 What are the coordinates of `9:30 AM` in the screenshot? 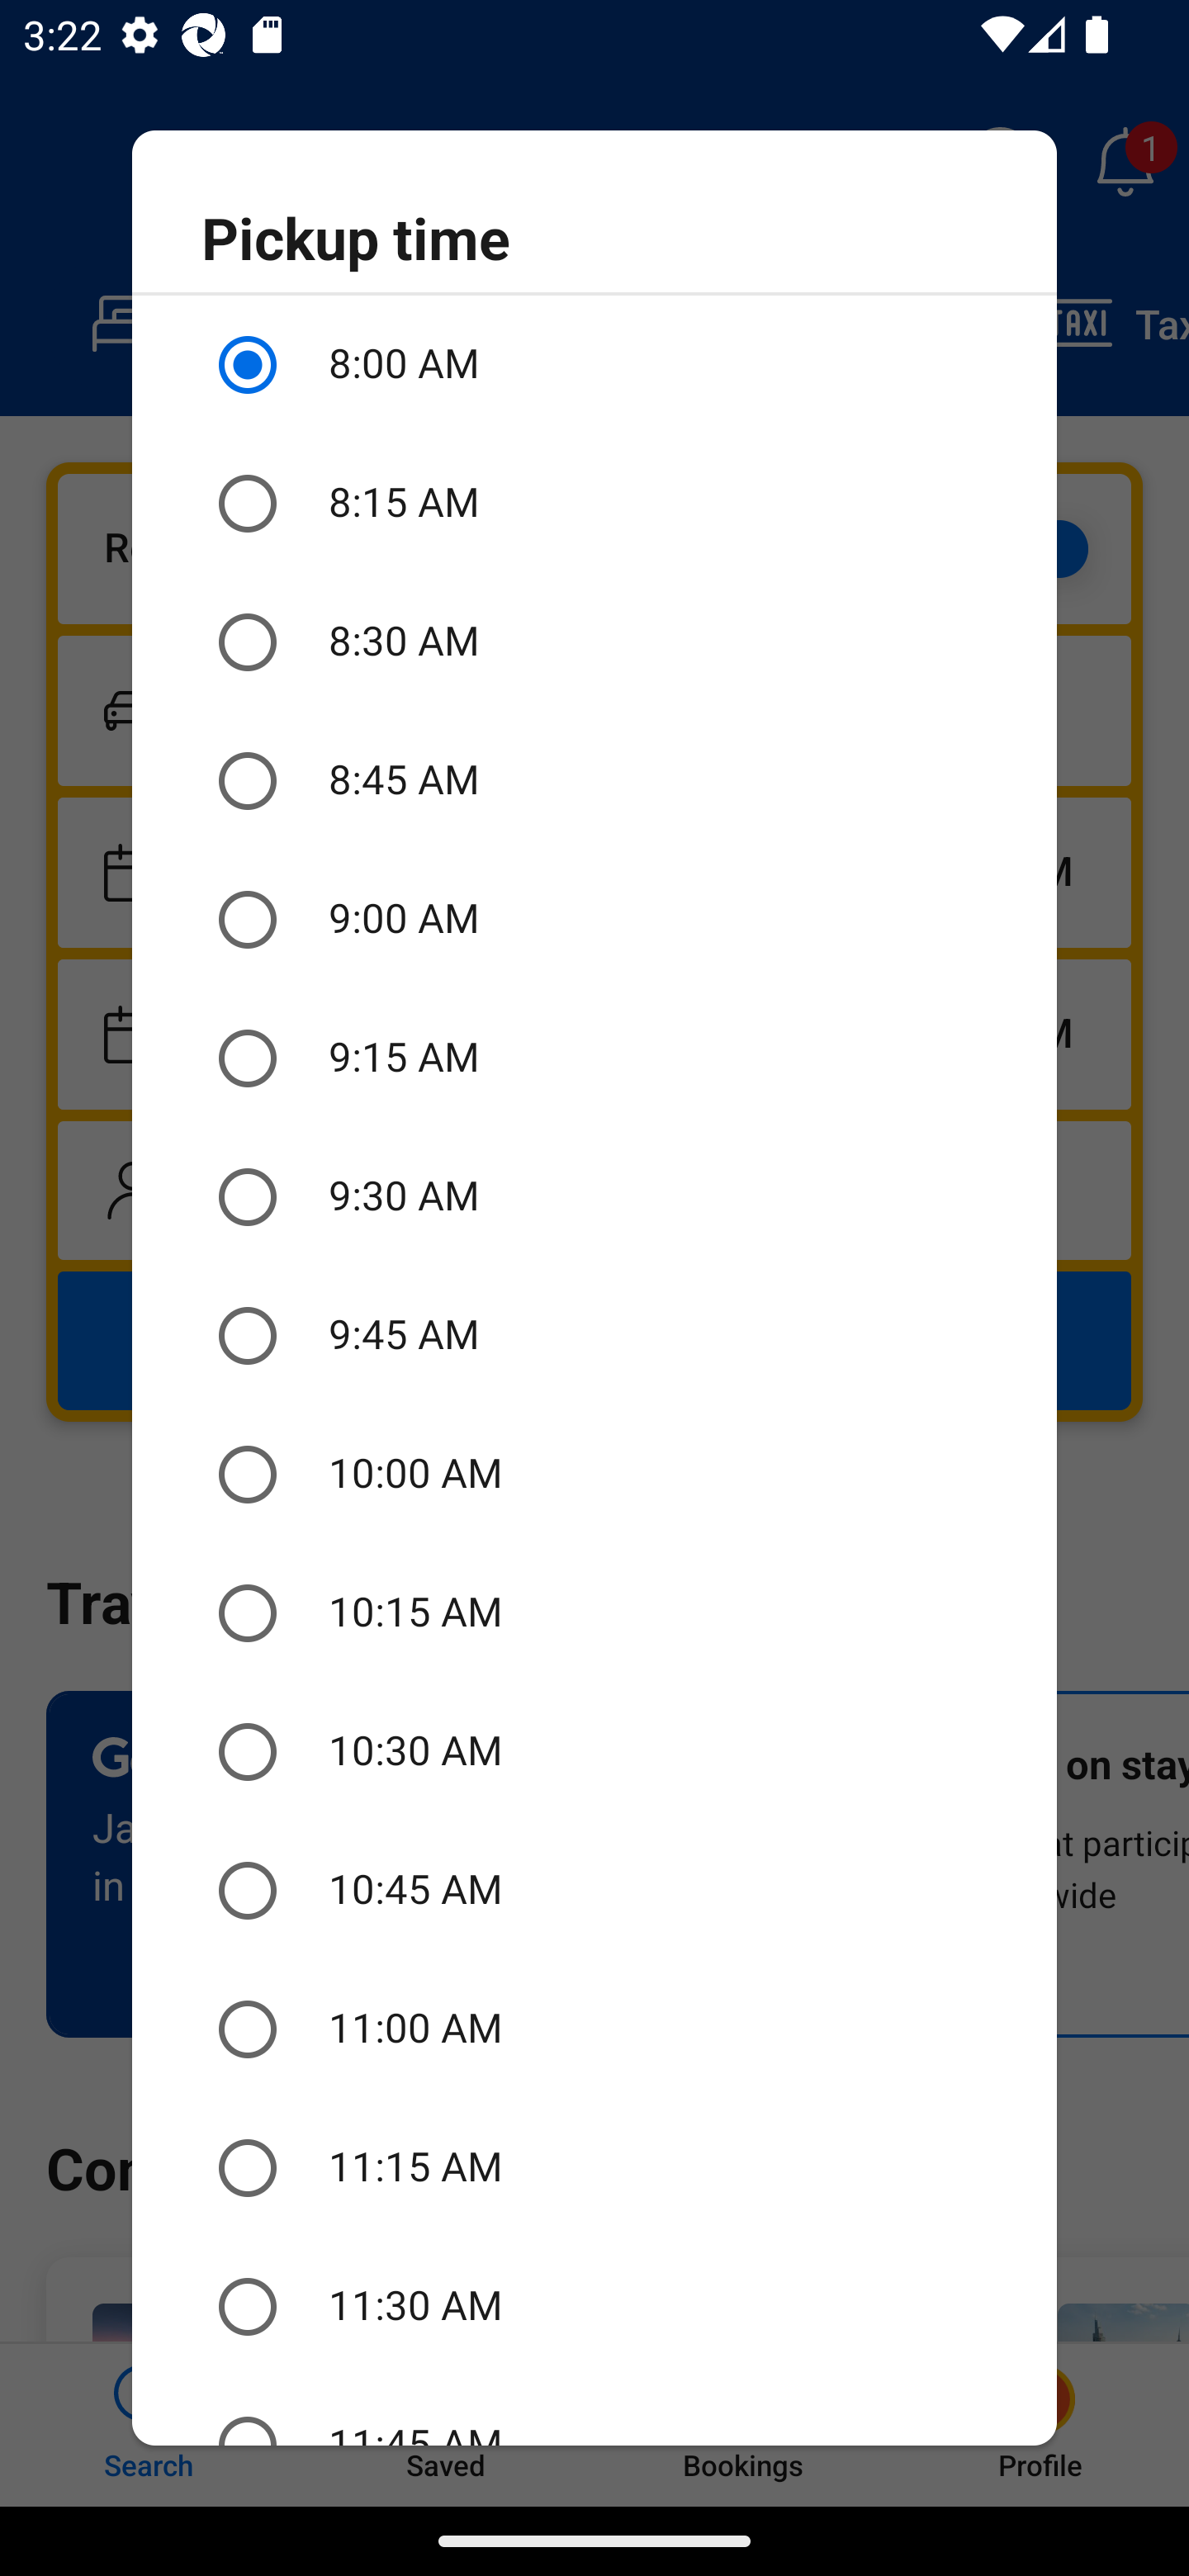 It's located at (594, 1197).